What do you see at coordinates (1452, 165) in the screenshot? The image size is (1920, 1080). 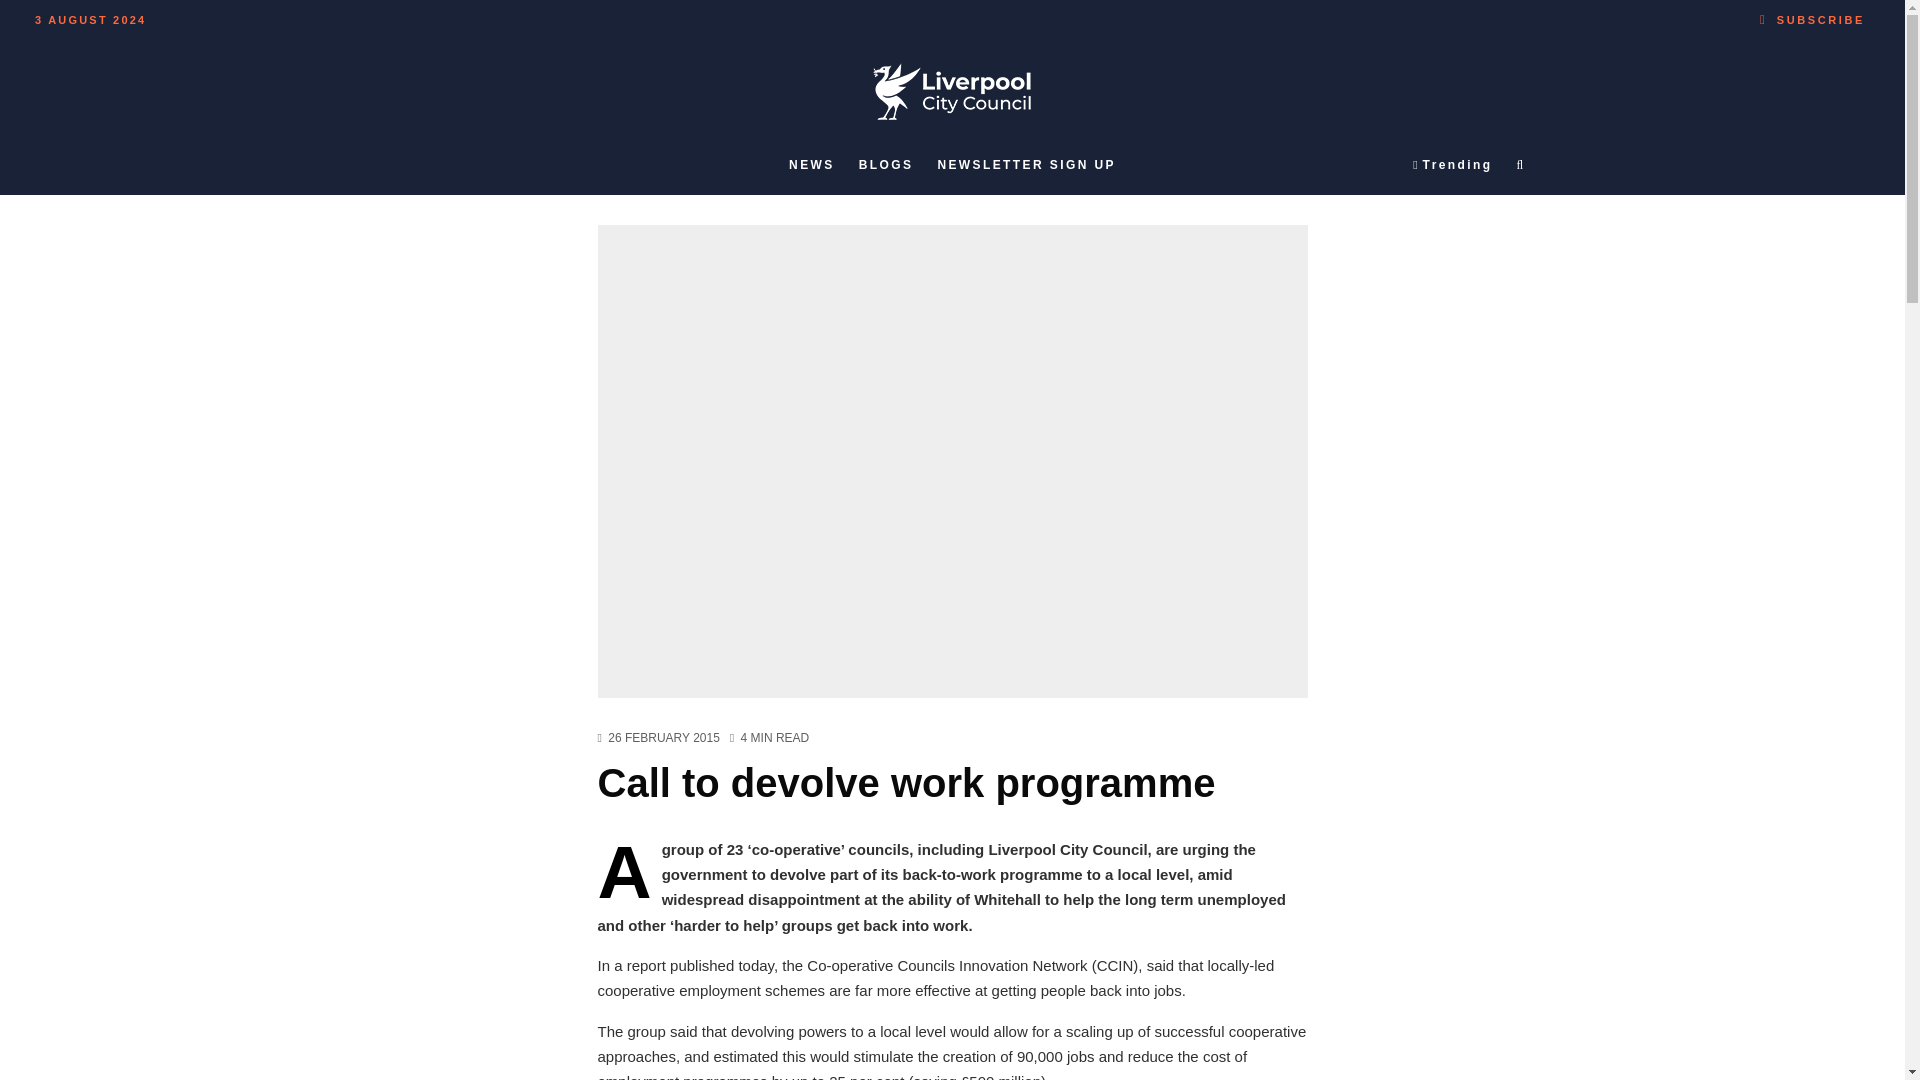 I see `Trending` at bounding box center [1452, 165].